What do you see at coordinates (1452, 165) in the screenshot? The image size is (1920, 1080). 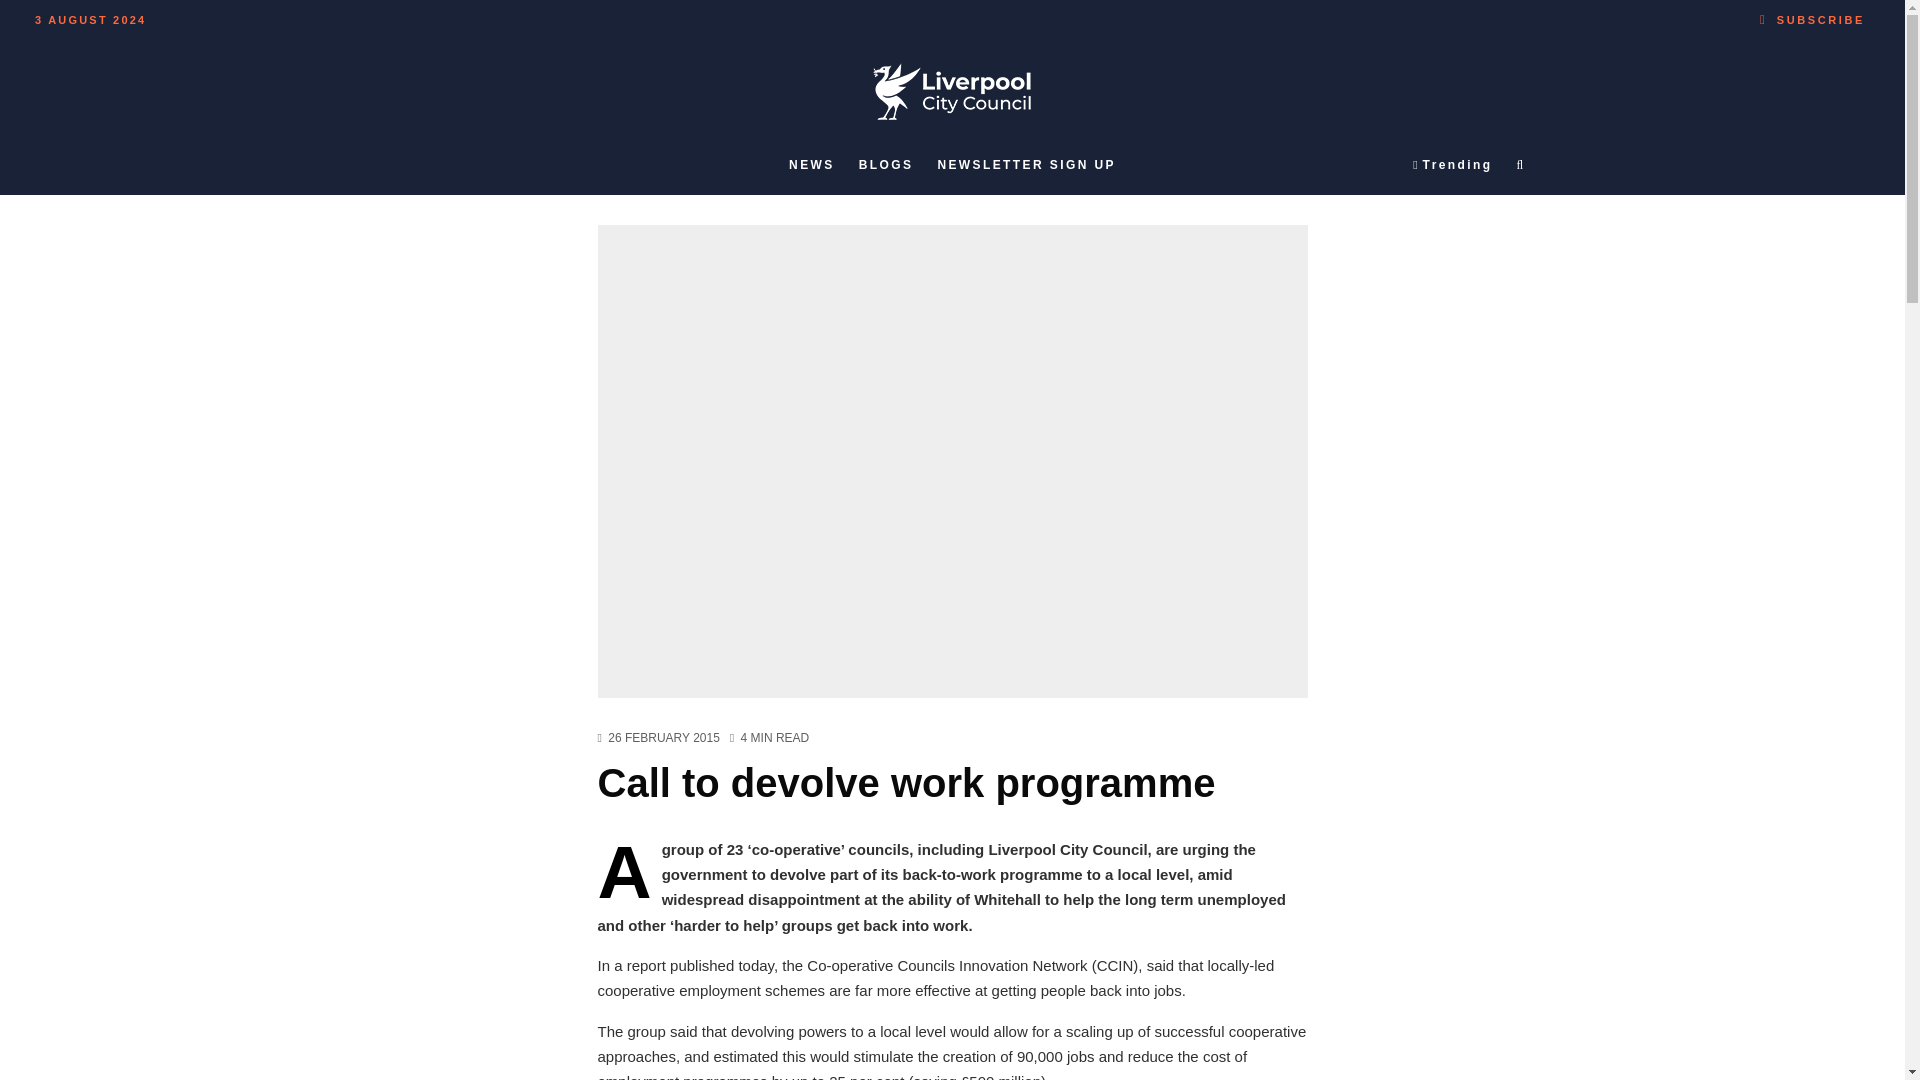 I see `Trending` at bounding box center [1452, 165].